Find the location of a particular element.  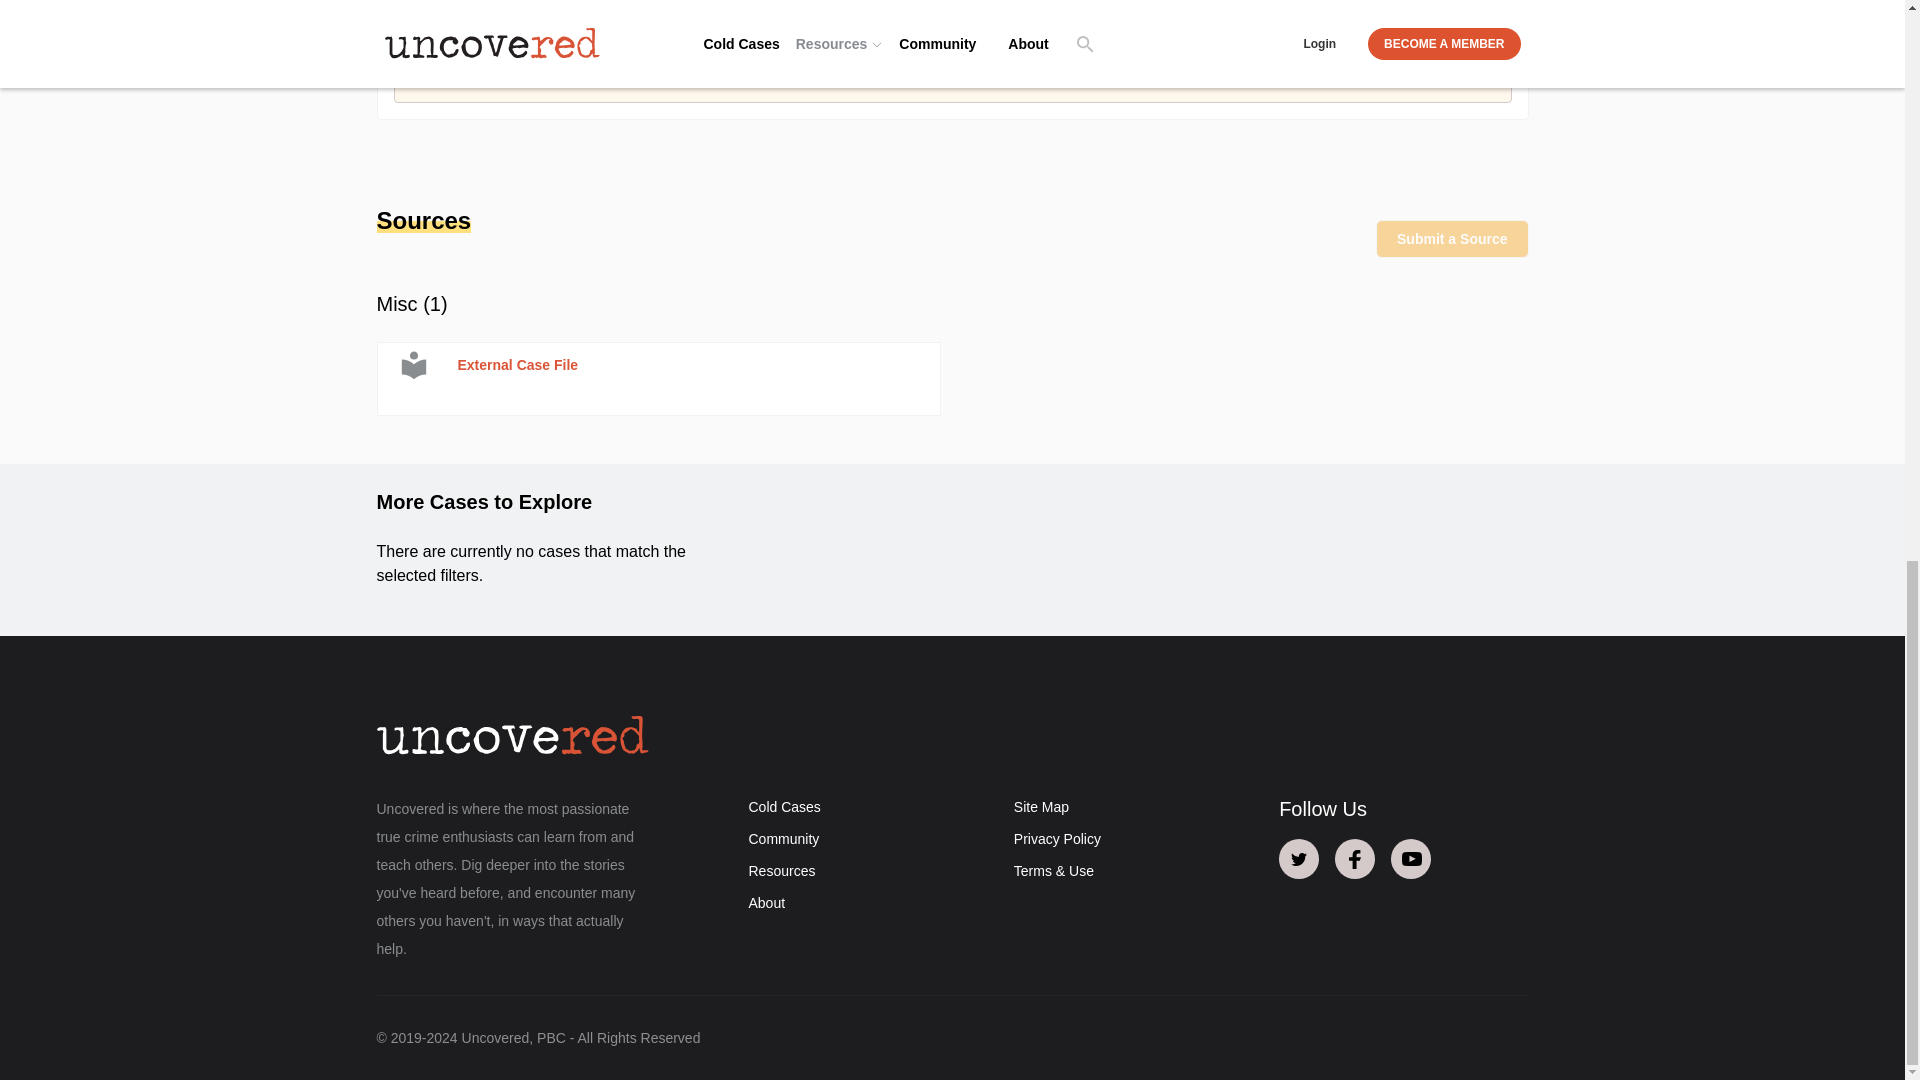

Community is located at coordinates (784, 838).